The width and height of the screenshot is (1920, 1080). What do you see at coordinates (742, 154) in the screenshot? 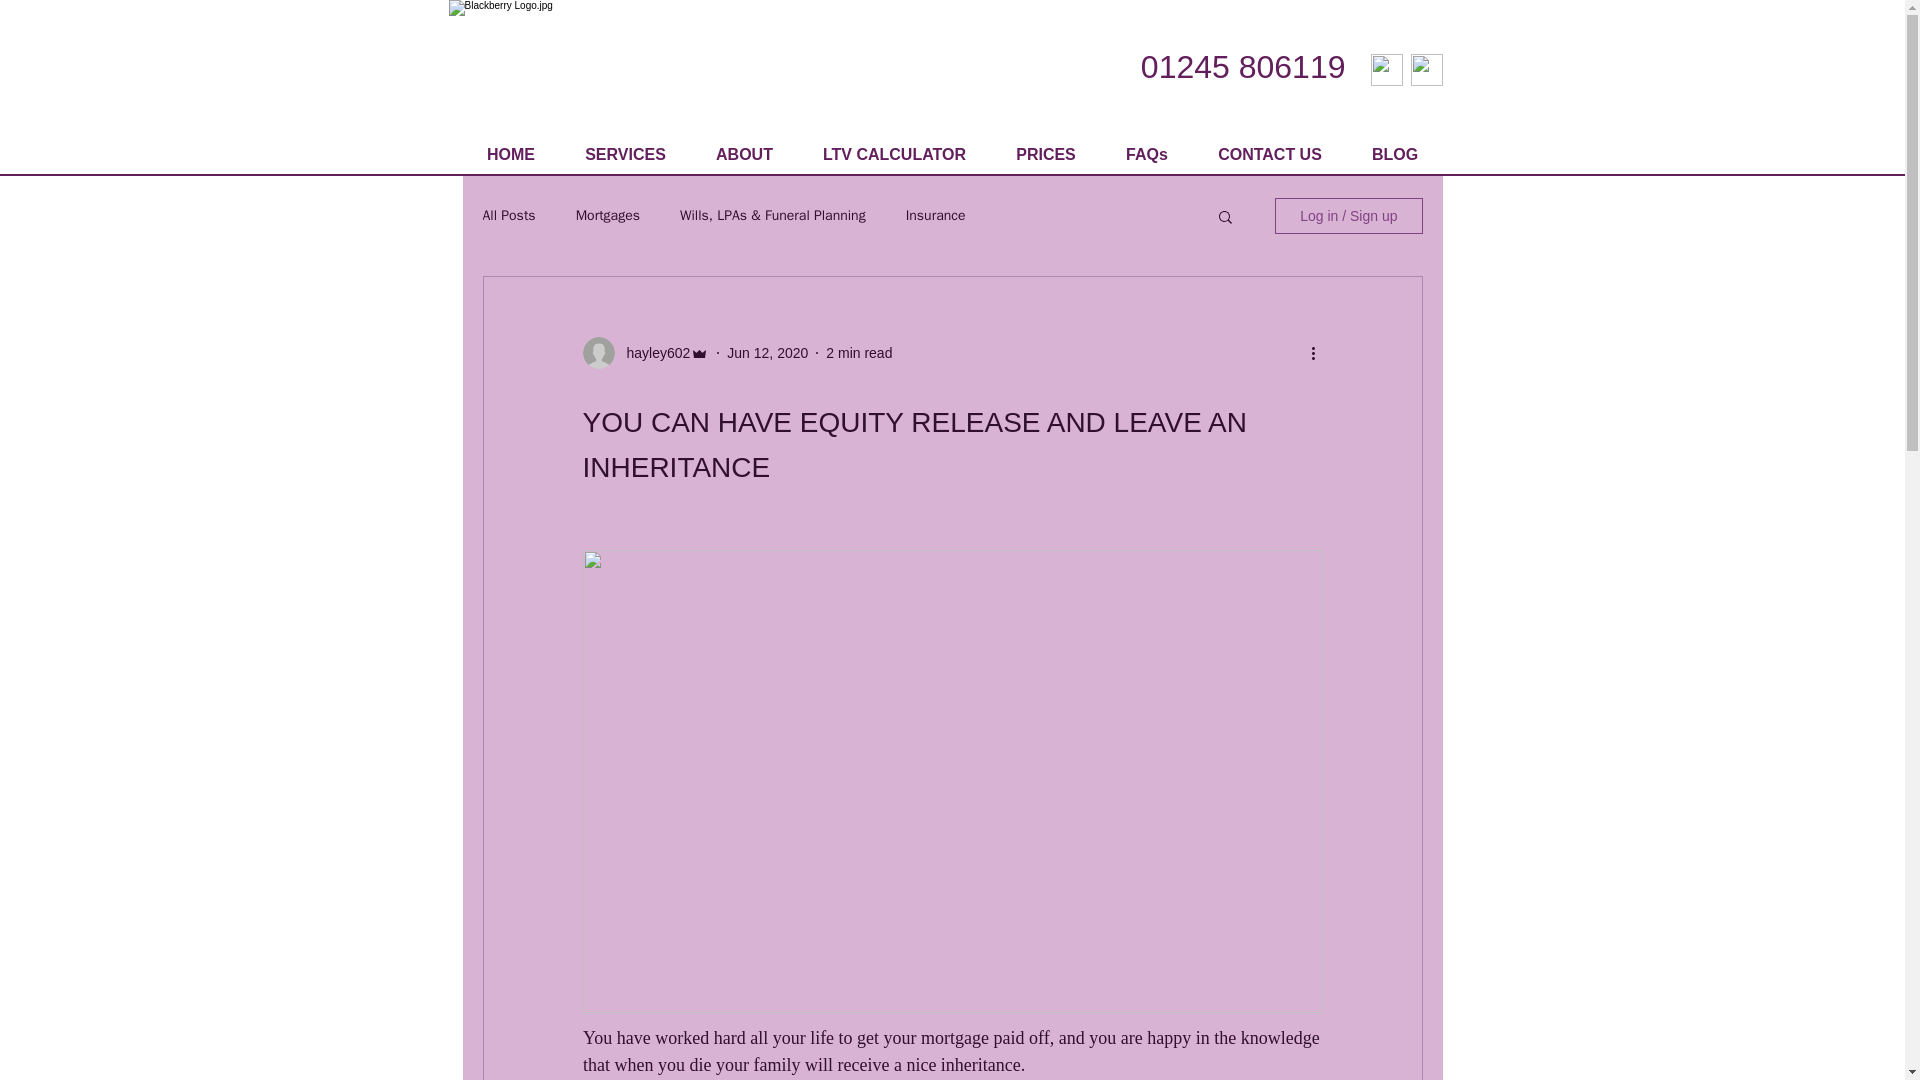
I see `ABOUT` at bounding box center [742, 154].